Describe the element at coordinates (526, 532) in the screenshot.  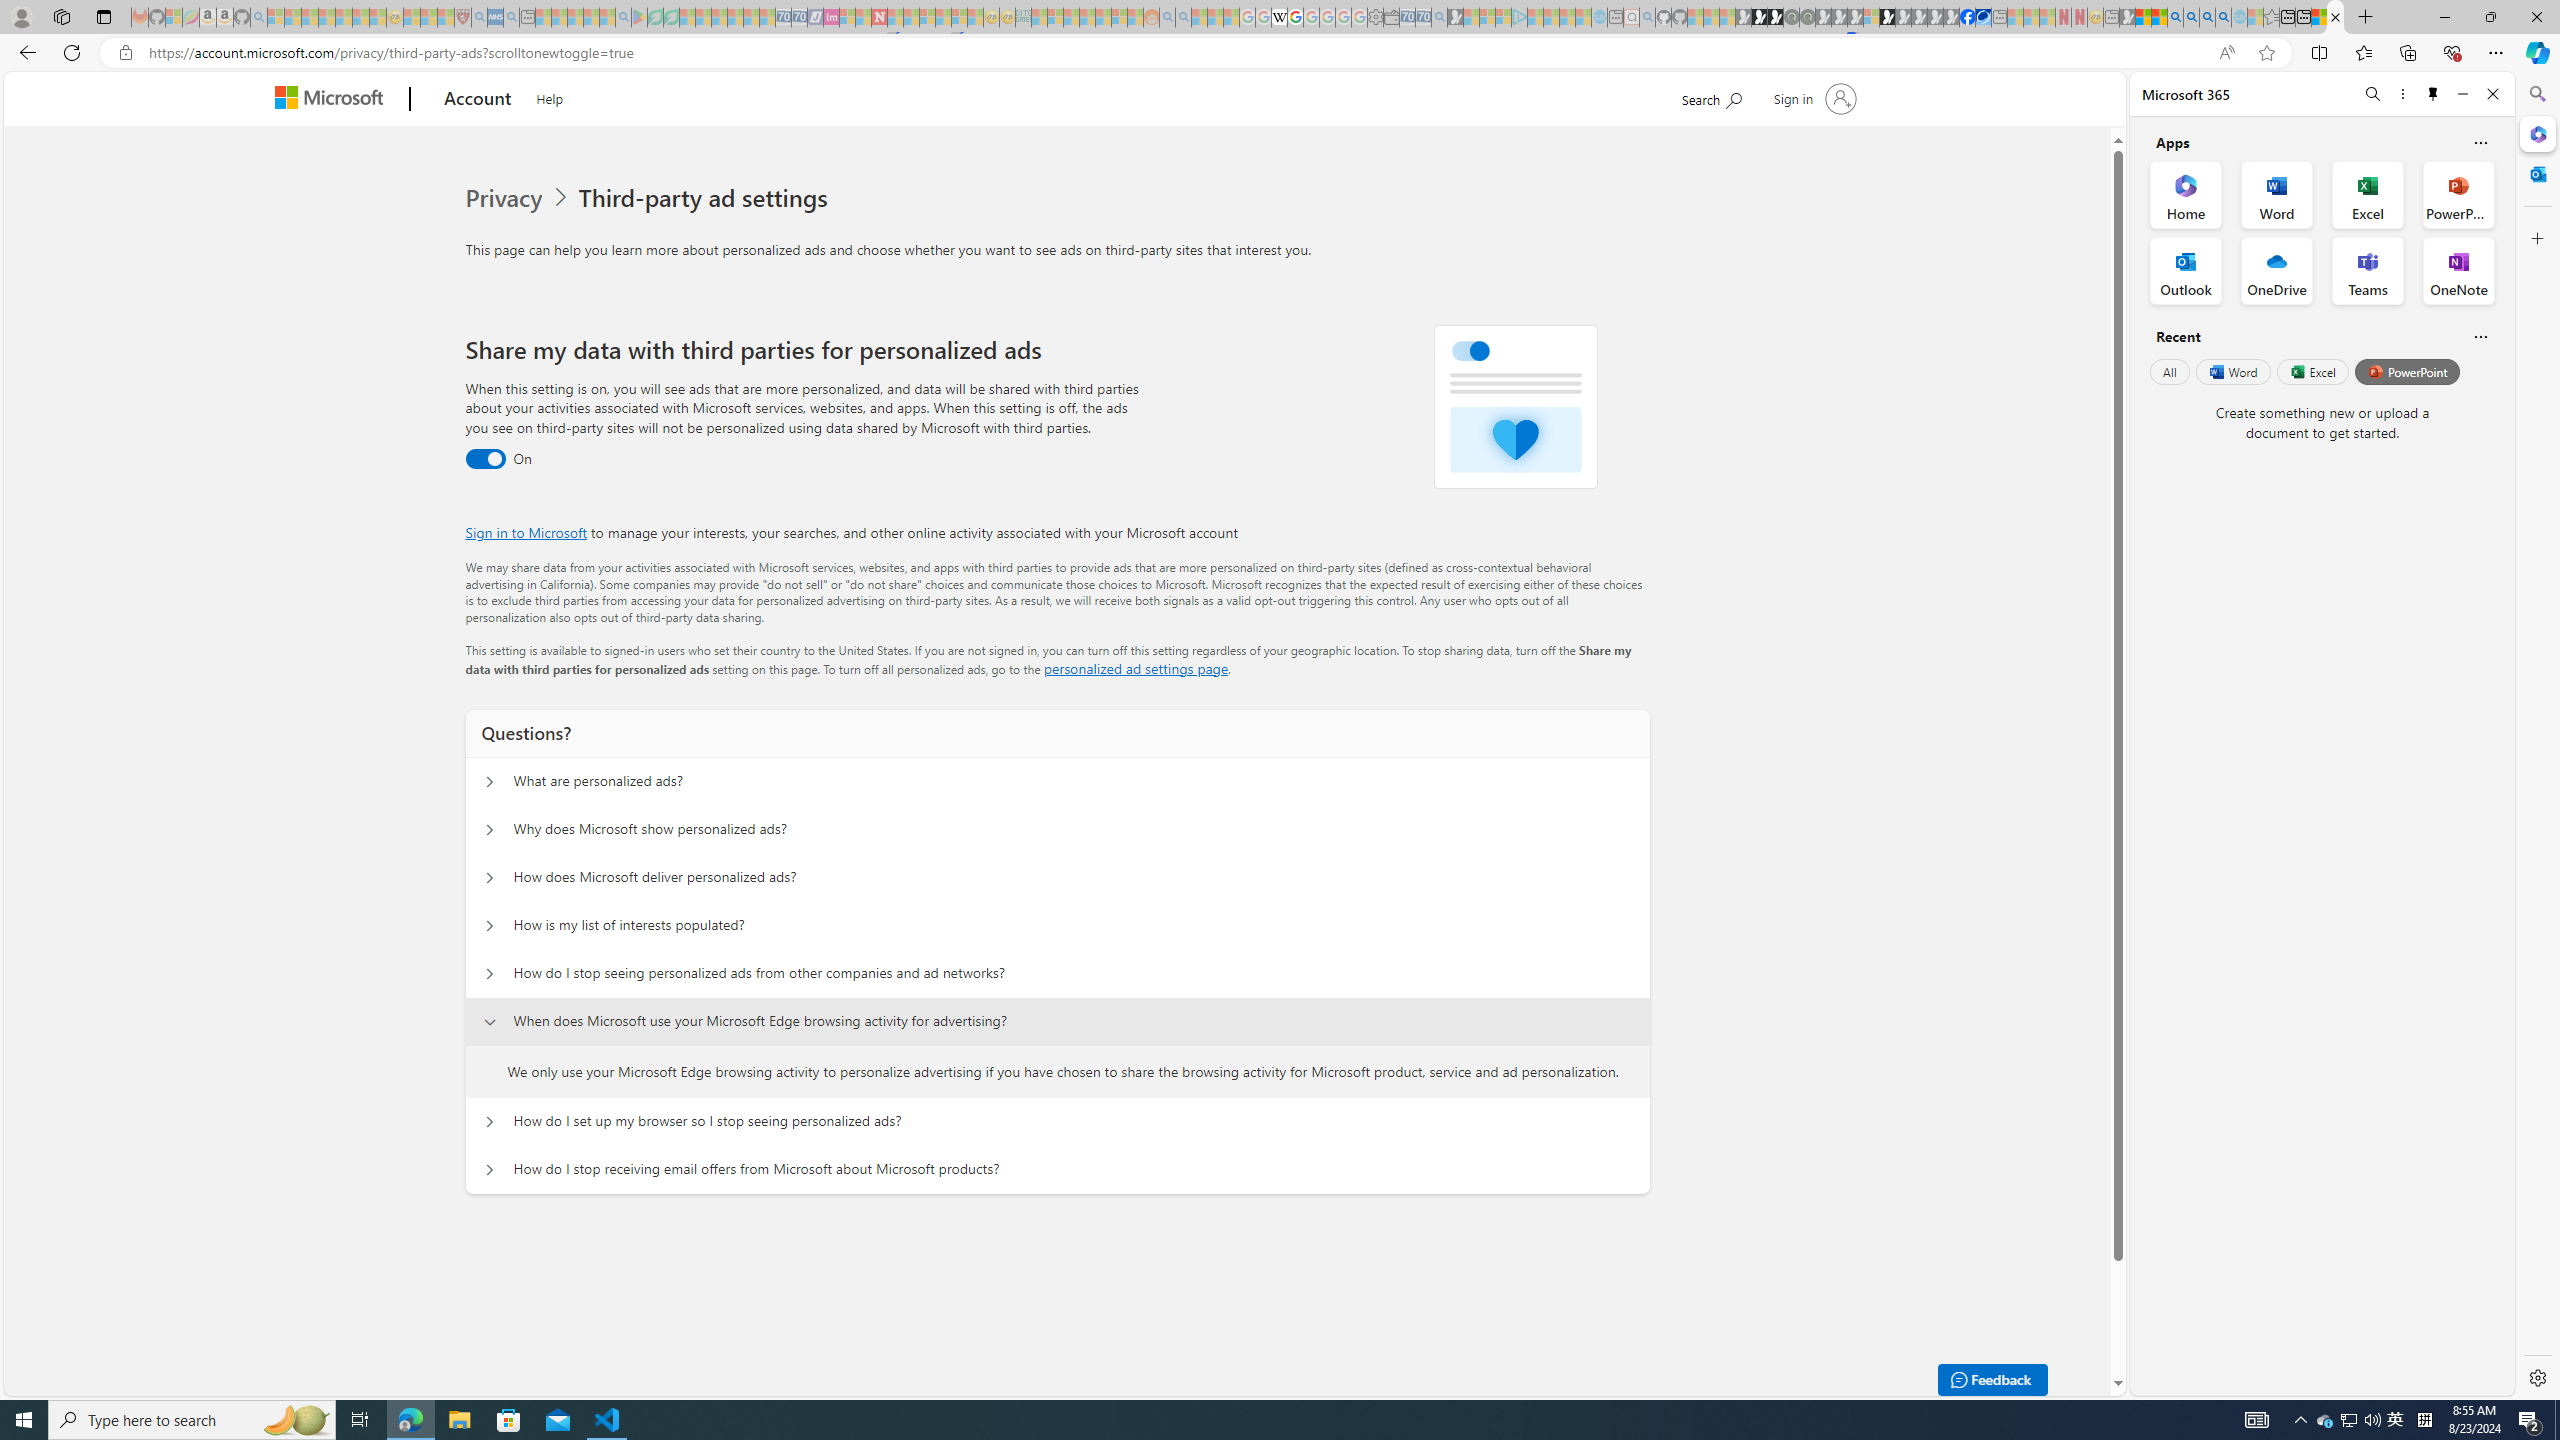
I see `Sign in to Microsoft` at that location.